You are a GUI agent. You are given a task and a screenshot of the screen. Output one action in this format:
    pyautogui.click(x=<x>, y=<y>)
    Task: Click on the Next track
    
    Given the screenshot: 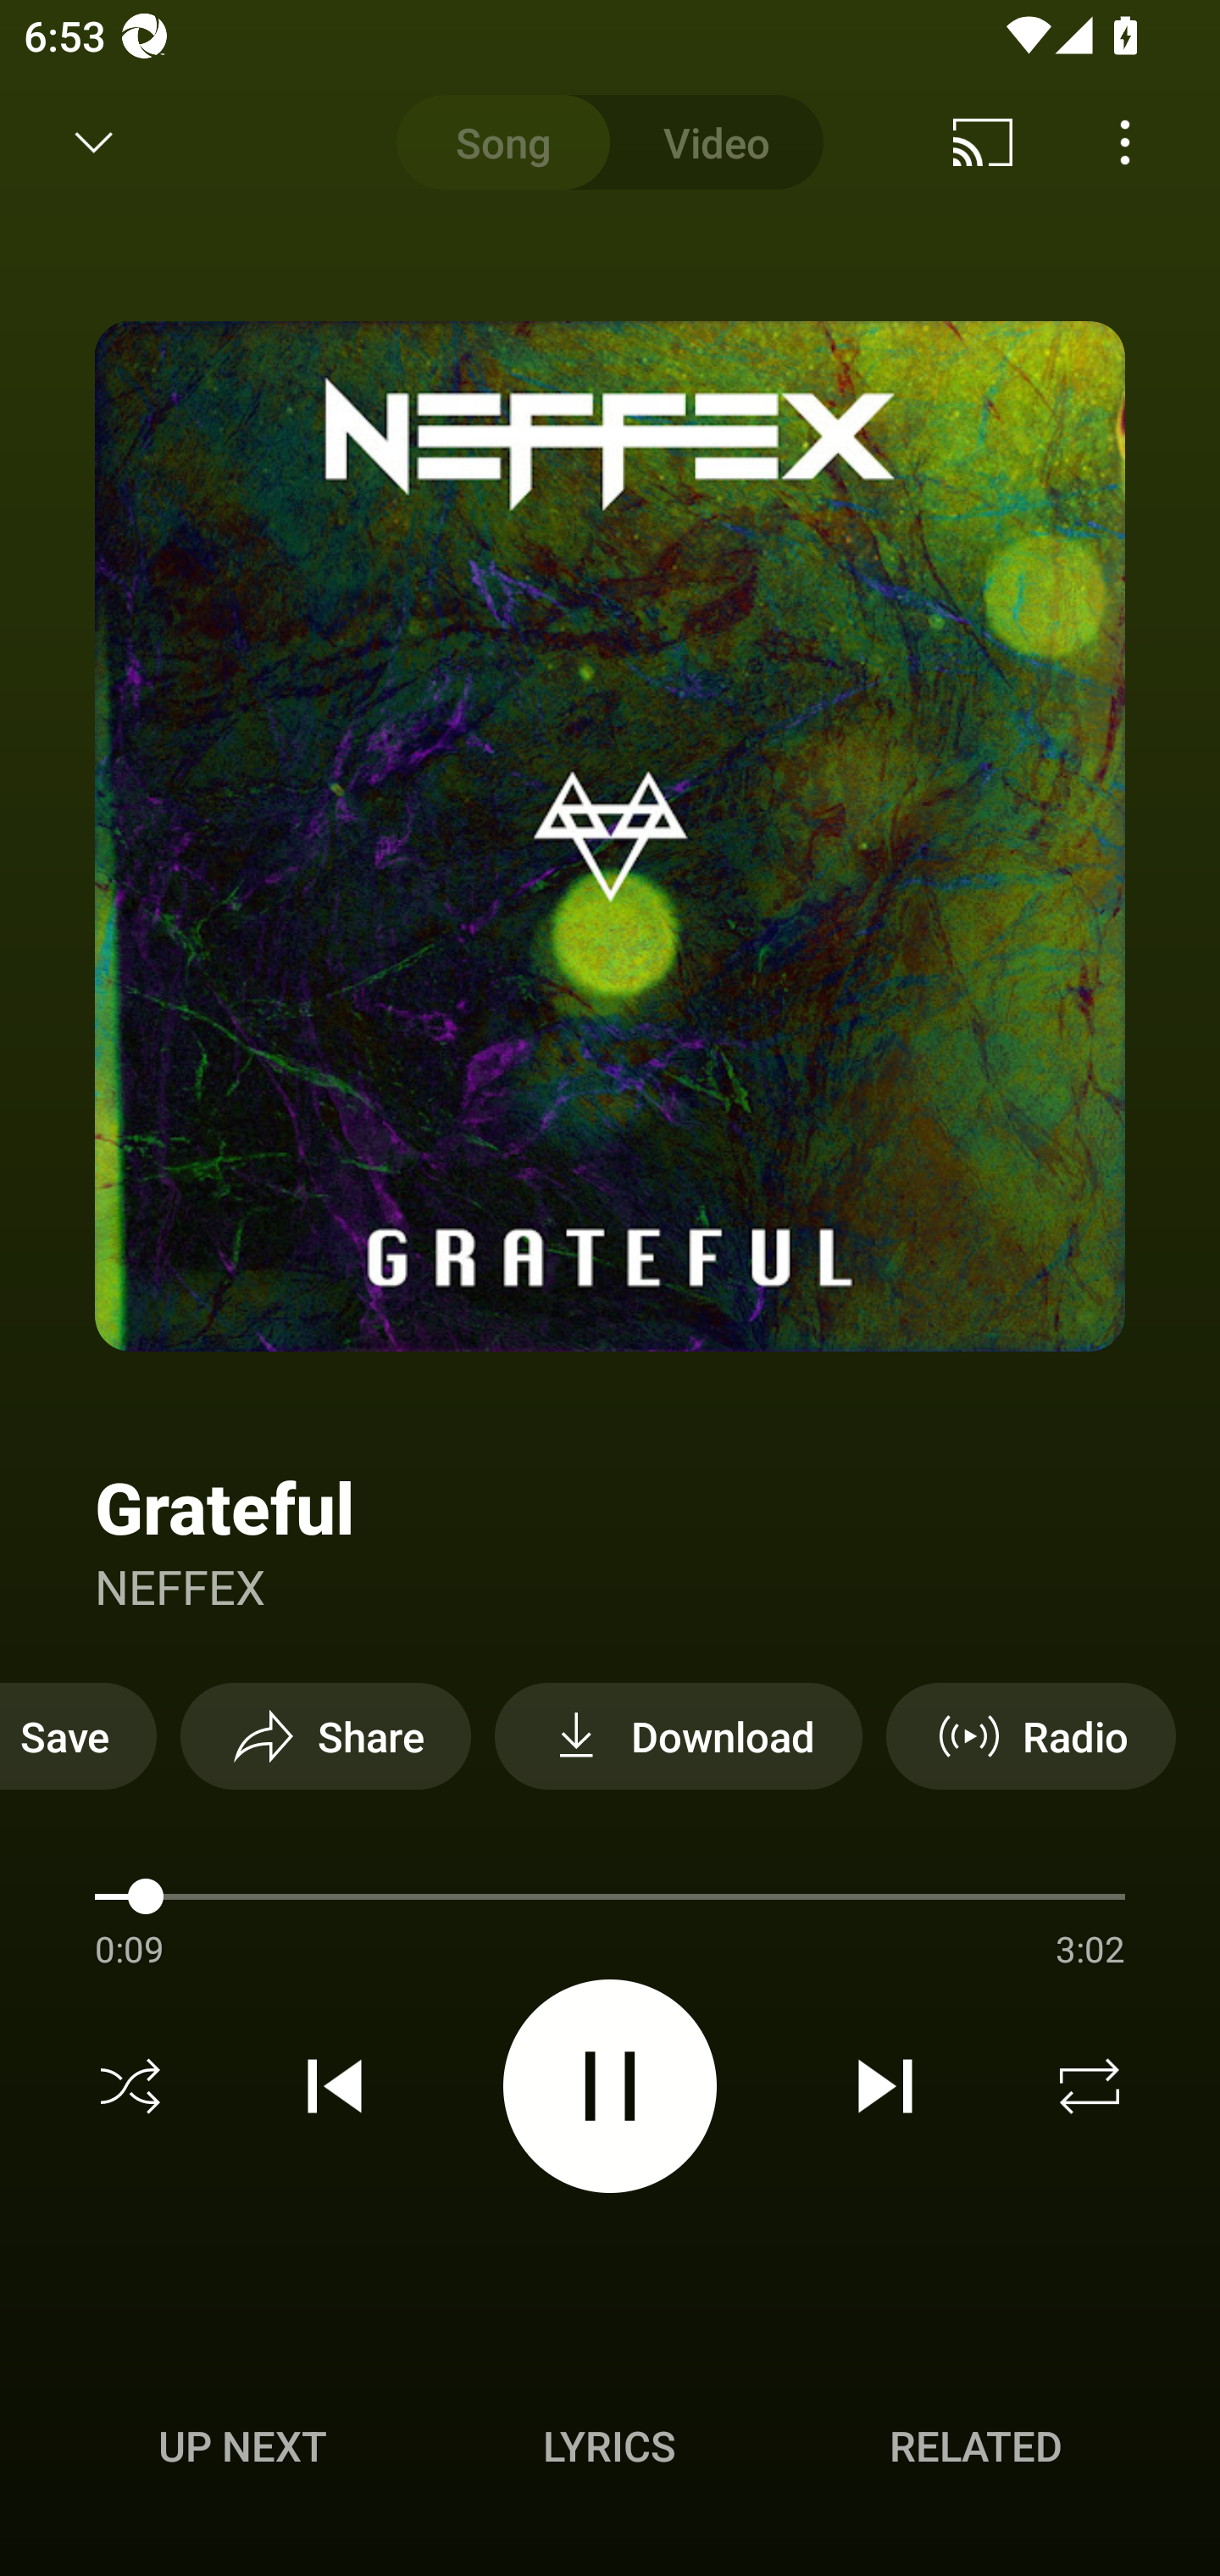 What is the action you would take?
    pyautogui.click(x=884, y=2086)
    